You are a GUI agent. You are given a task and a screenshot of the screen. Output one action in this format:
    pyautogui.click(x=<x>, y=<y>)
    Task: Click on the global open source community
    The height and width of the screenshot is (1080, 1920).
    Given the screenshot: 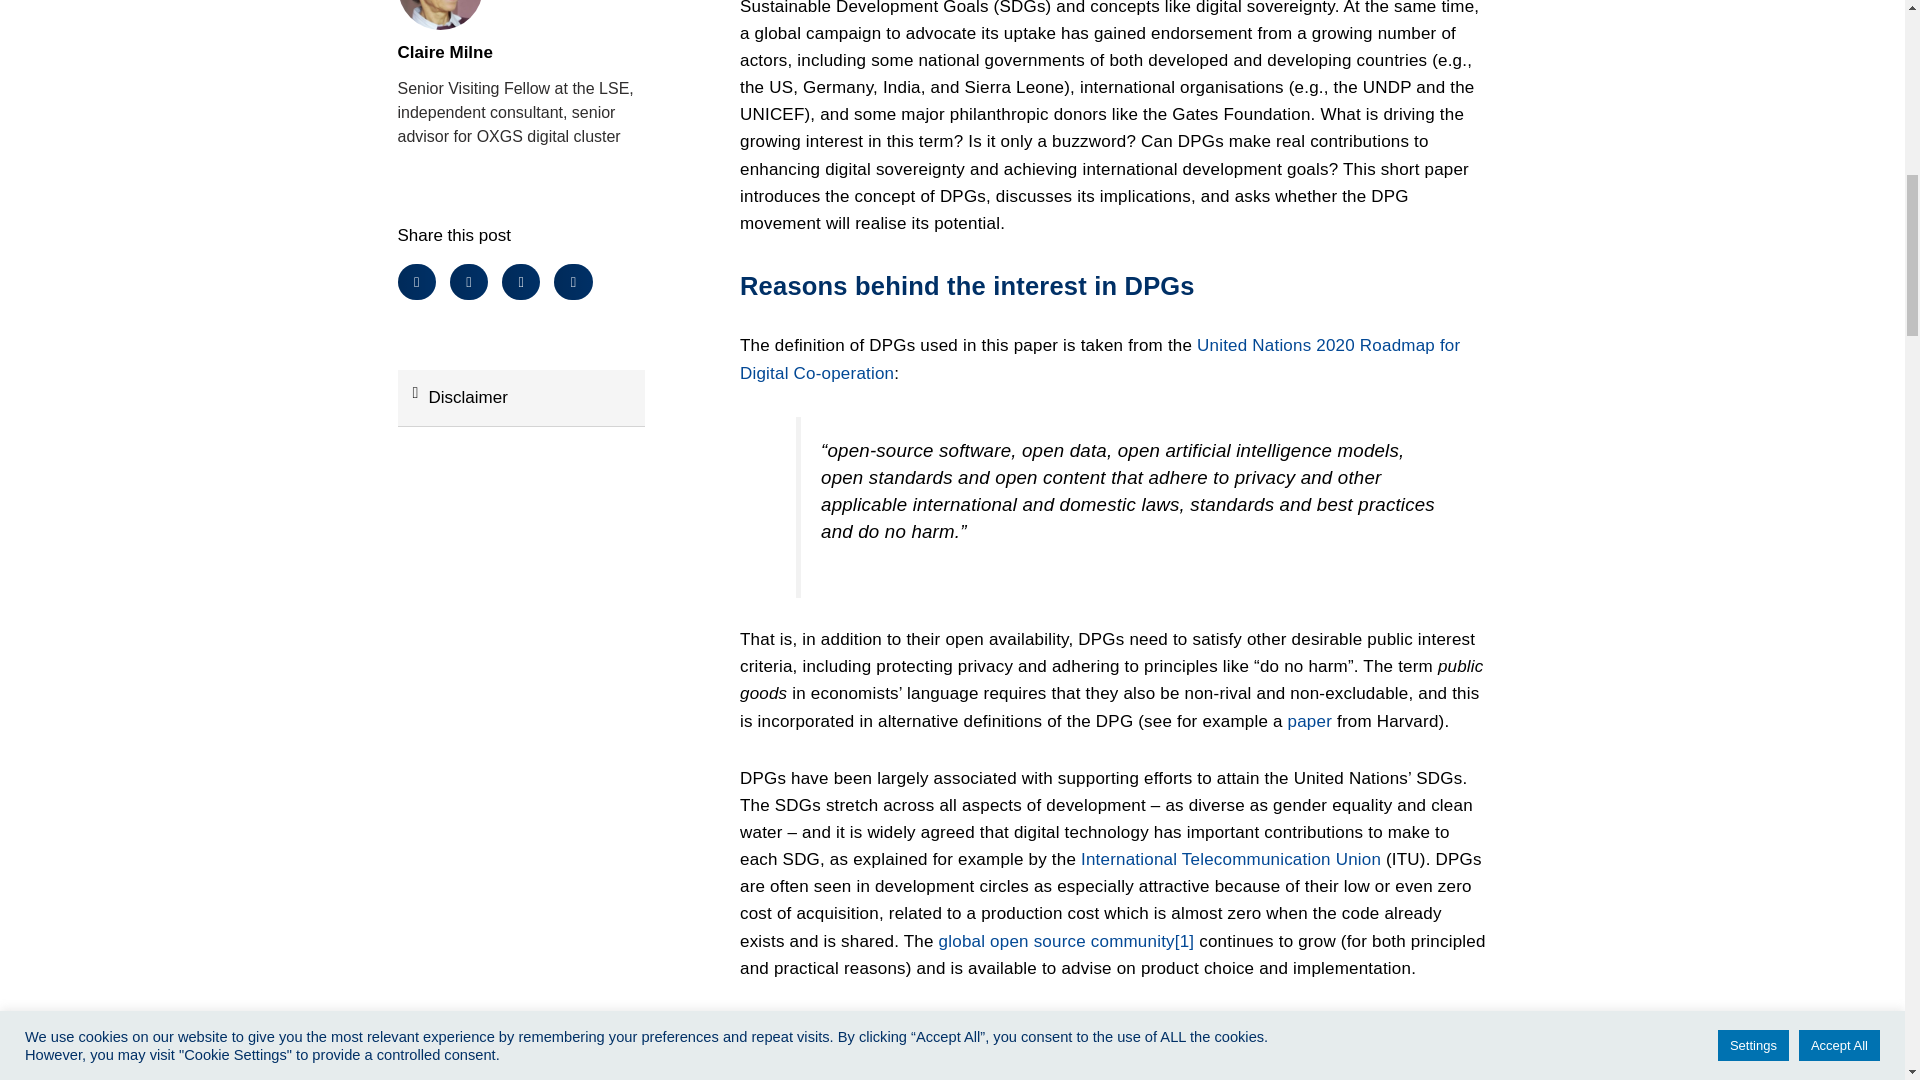 What is the action you would take?
    pyautogui.click(x=1056, y=942)
    